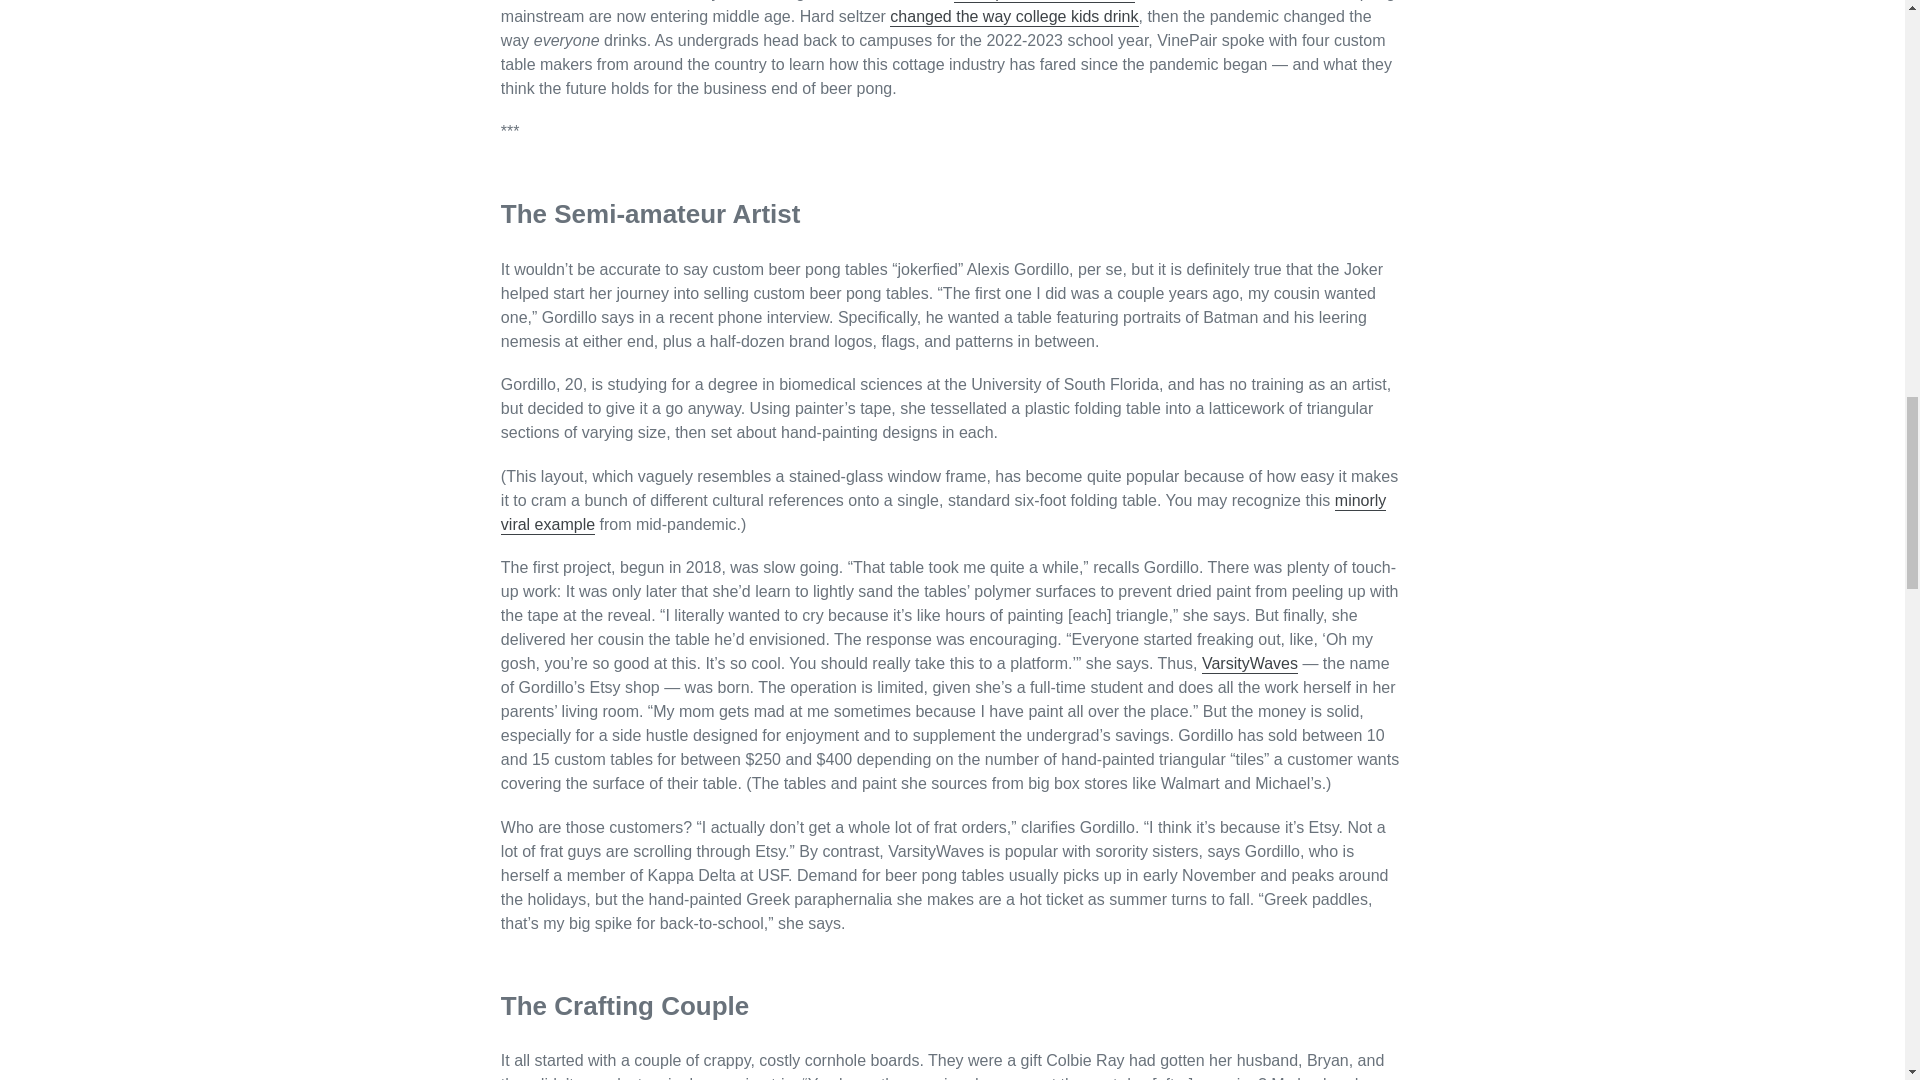 The height and width of the screenshot is (1080, 1920). What do you see at coordinates (944, 513) in the screenshot?
I see `minorly viral example` at bounding box center [944, 513].